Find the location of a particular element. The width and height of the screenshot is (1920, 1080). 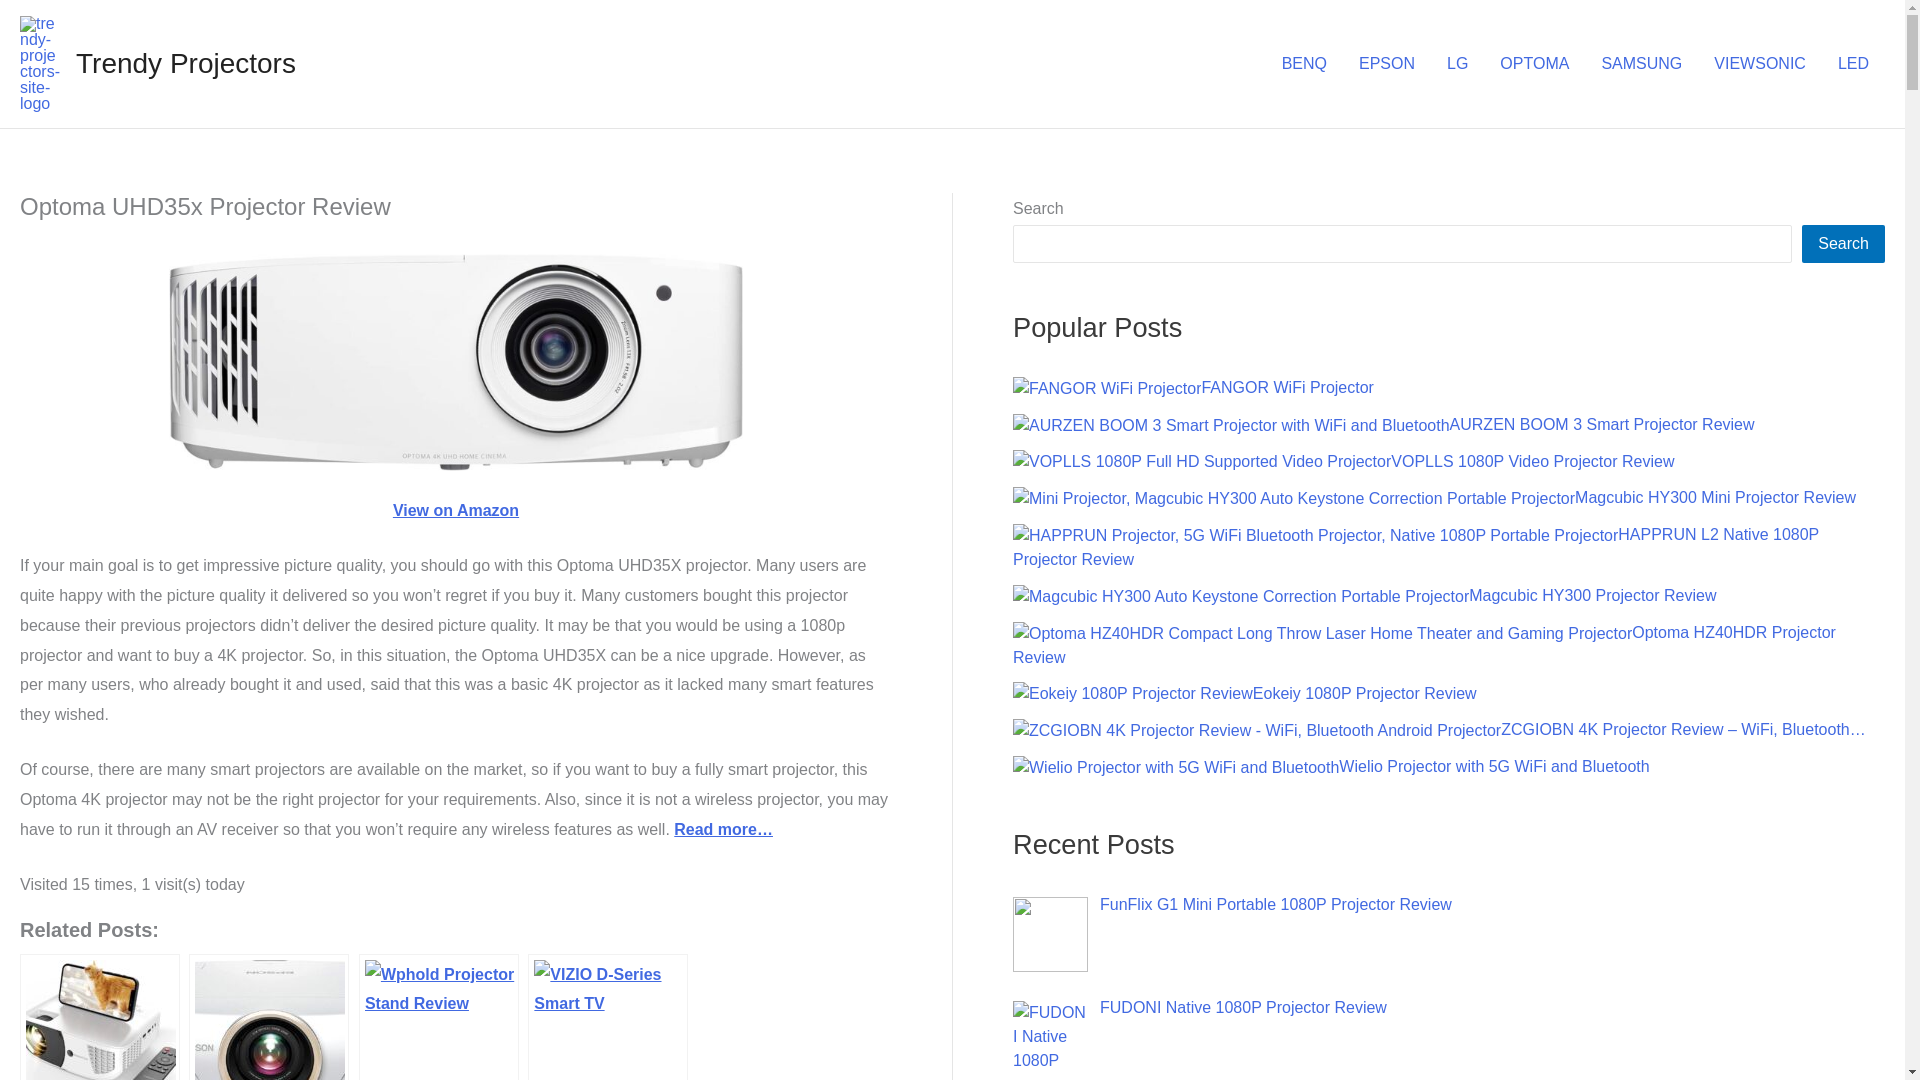

Magcubic HY300 Projector Review is located at coordinates (1240, 597).